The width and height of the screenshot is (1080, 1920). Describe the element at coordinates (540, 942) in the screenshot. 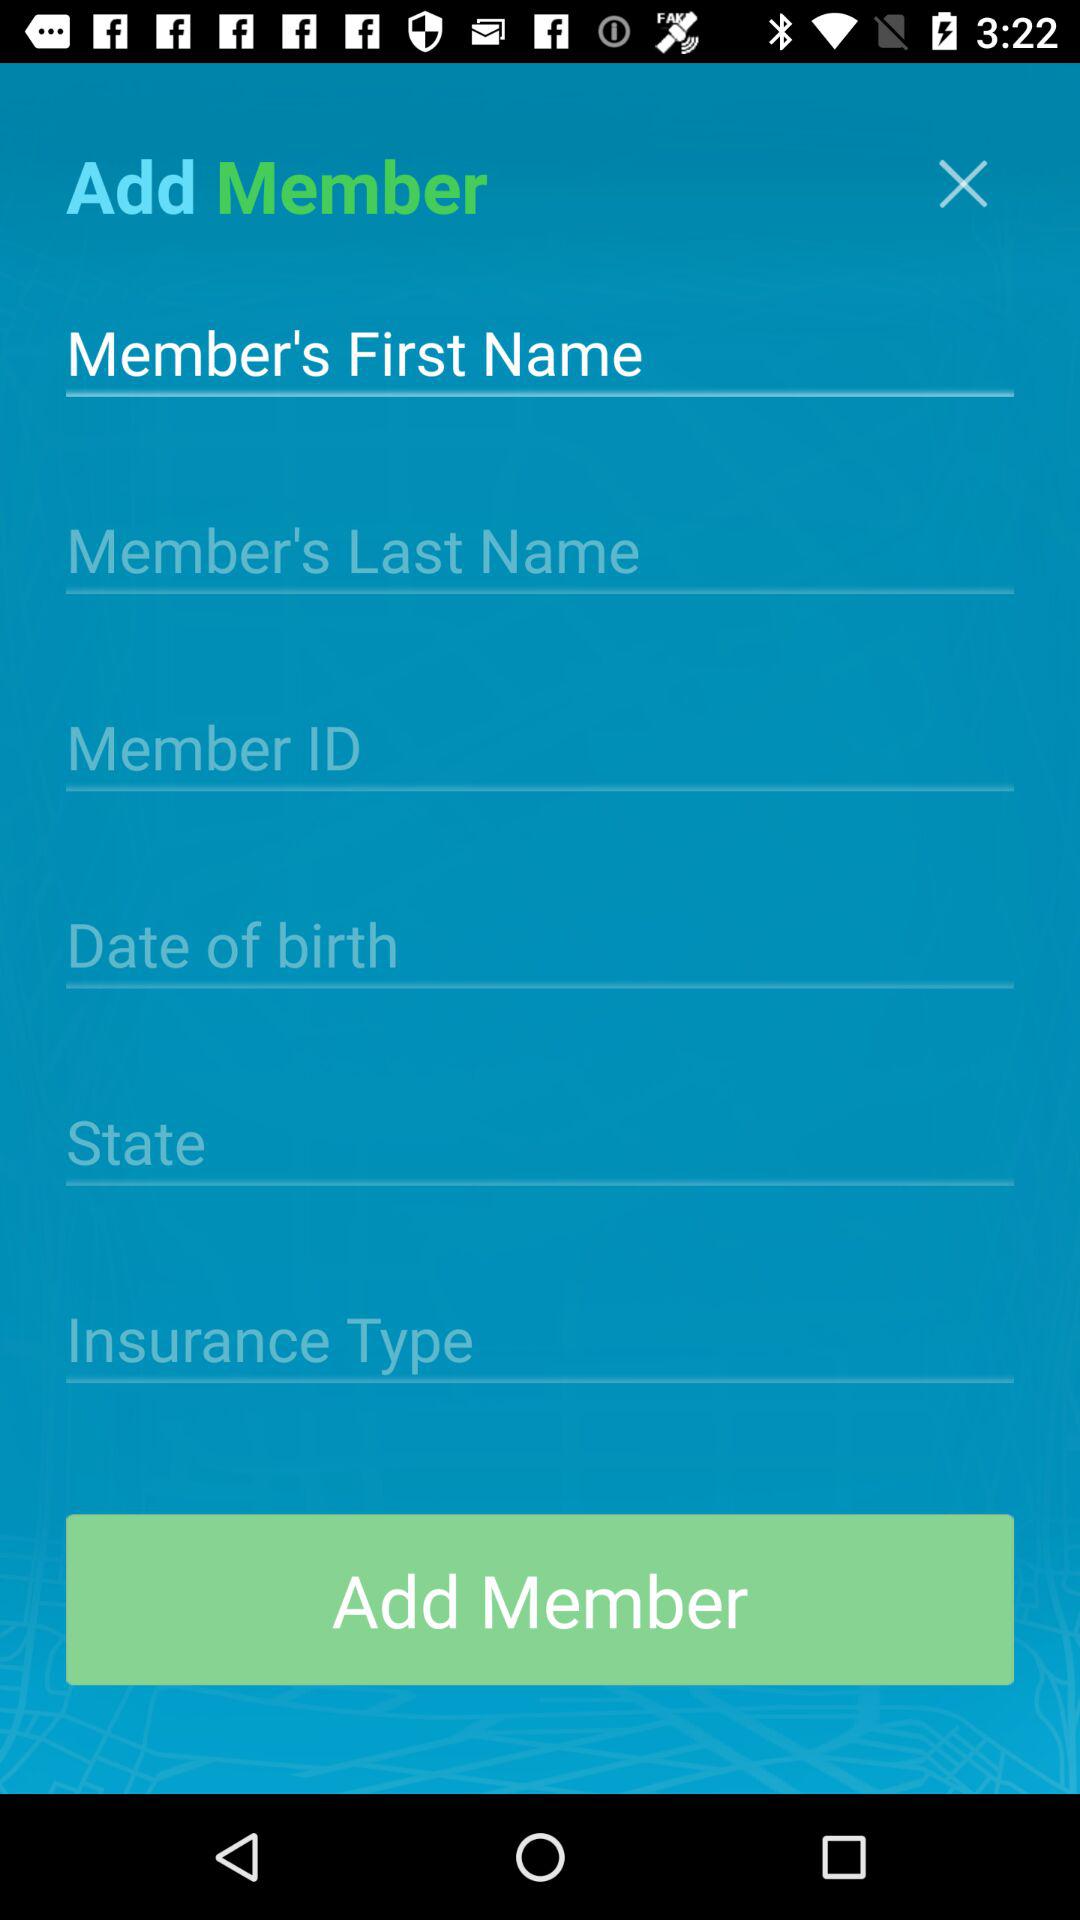

I see `autoi fill date of birth` at that location.